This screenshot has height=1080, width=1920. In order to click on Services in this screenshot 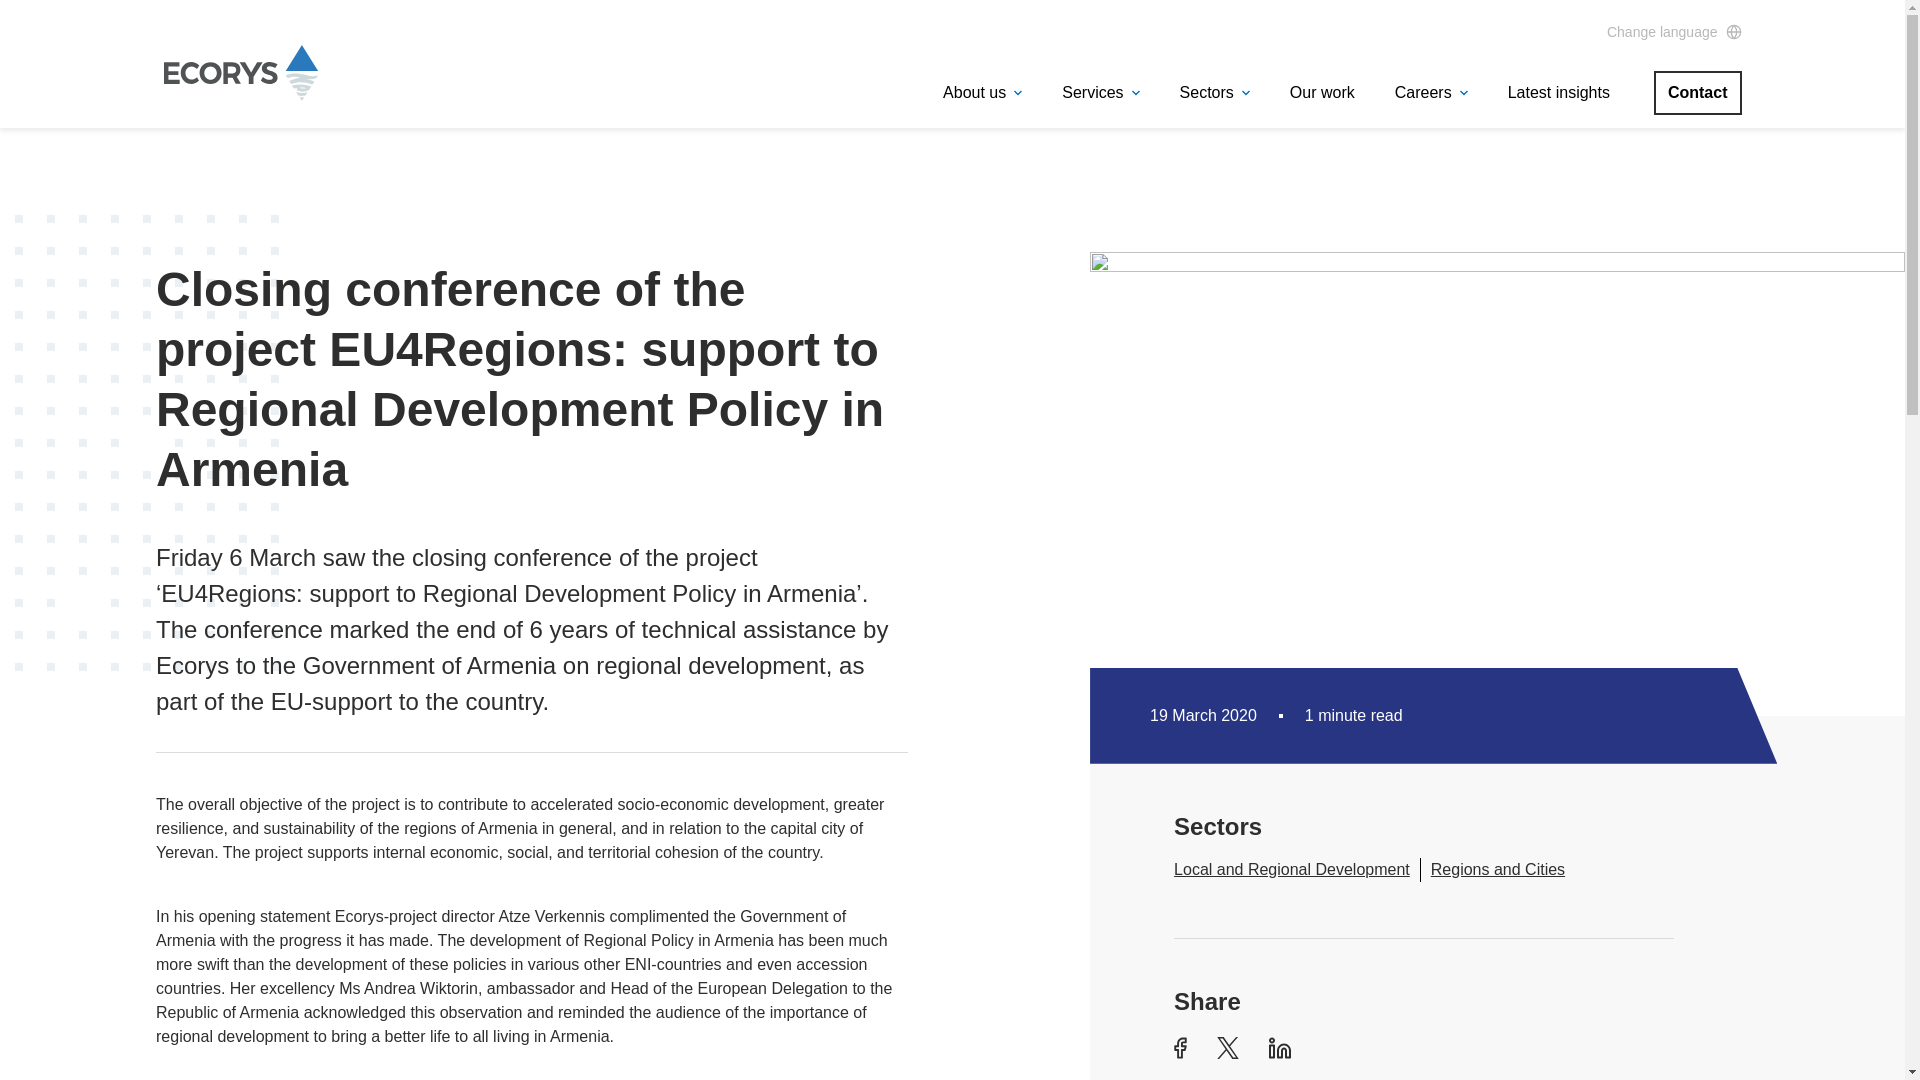, I will do `click(1100, 92)`.